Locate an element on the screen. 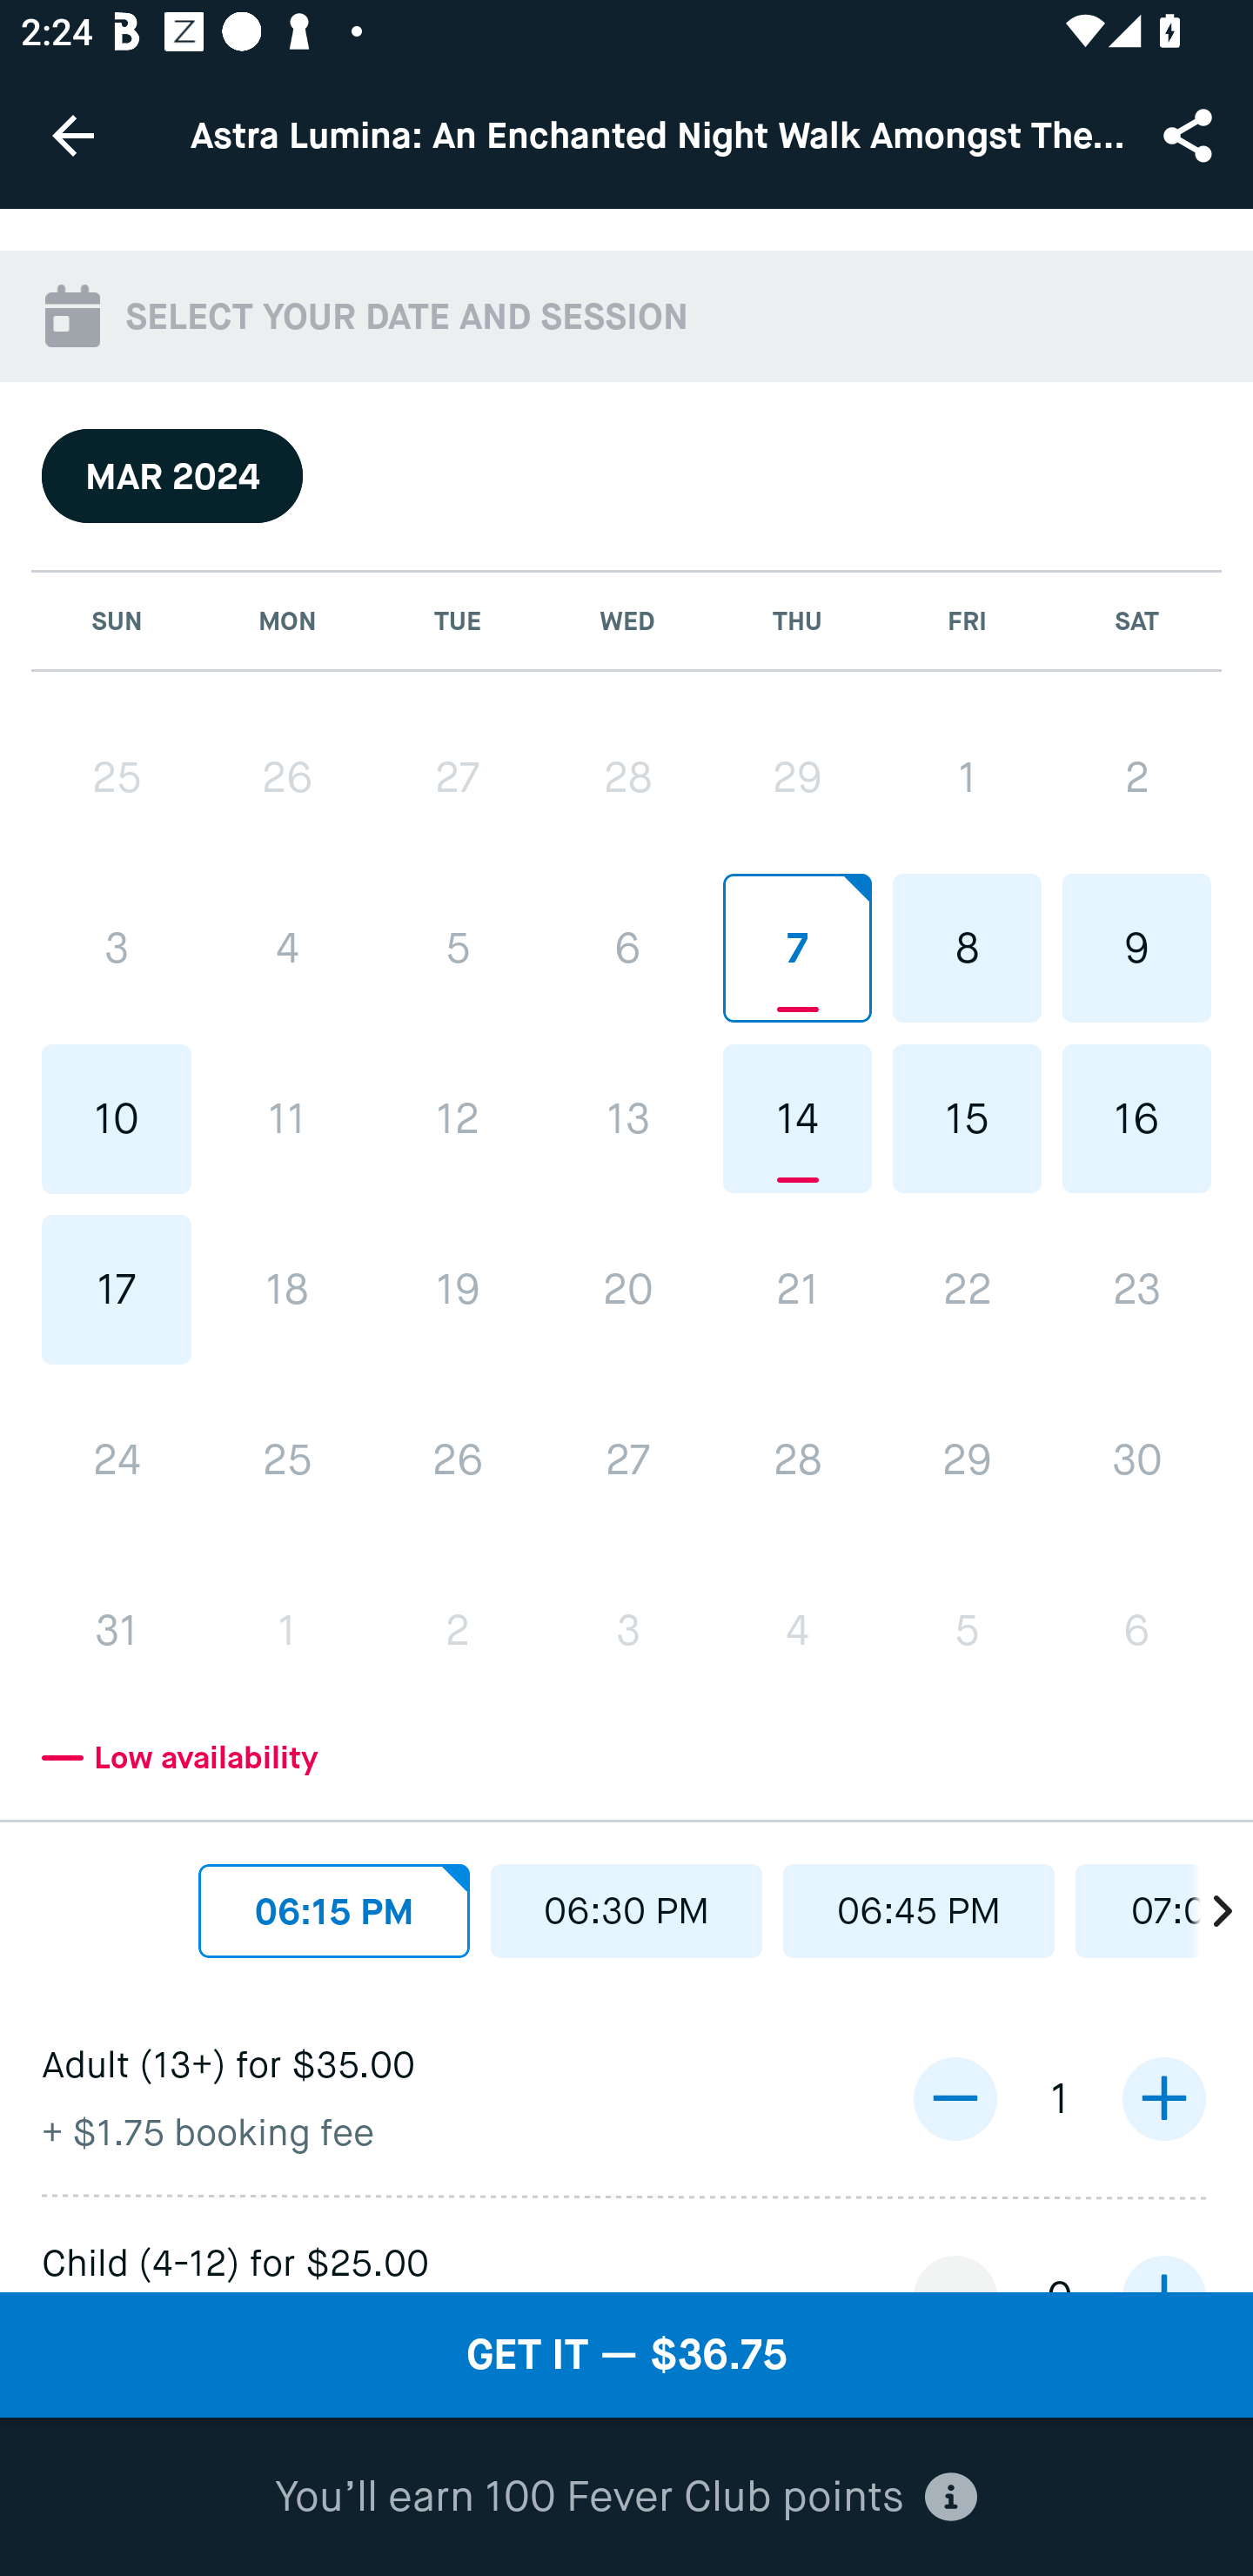  29 is located at coordinates (966, 1460).